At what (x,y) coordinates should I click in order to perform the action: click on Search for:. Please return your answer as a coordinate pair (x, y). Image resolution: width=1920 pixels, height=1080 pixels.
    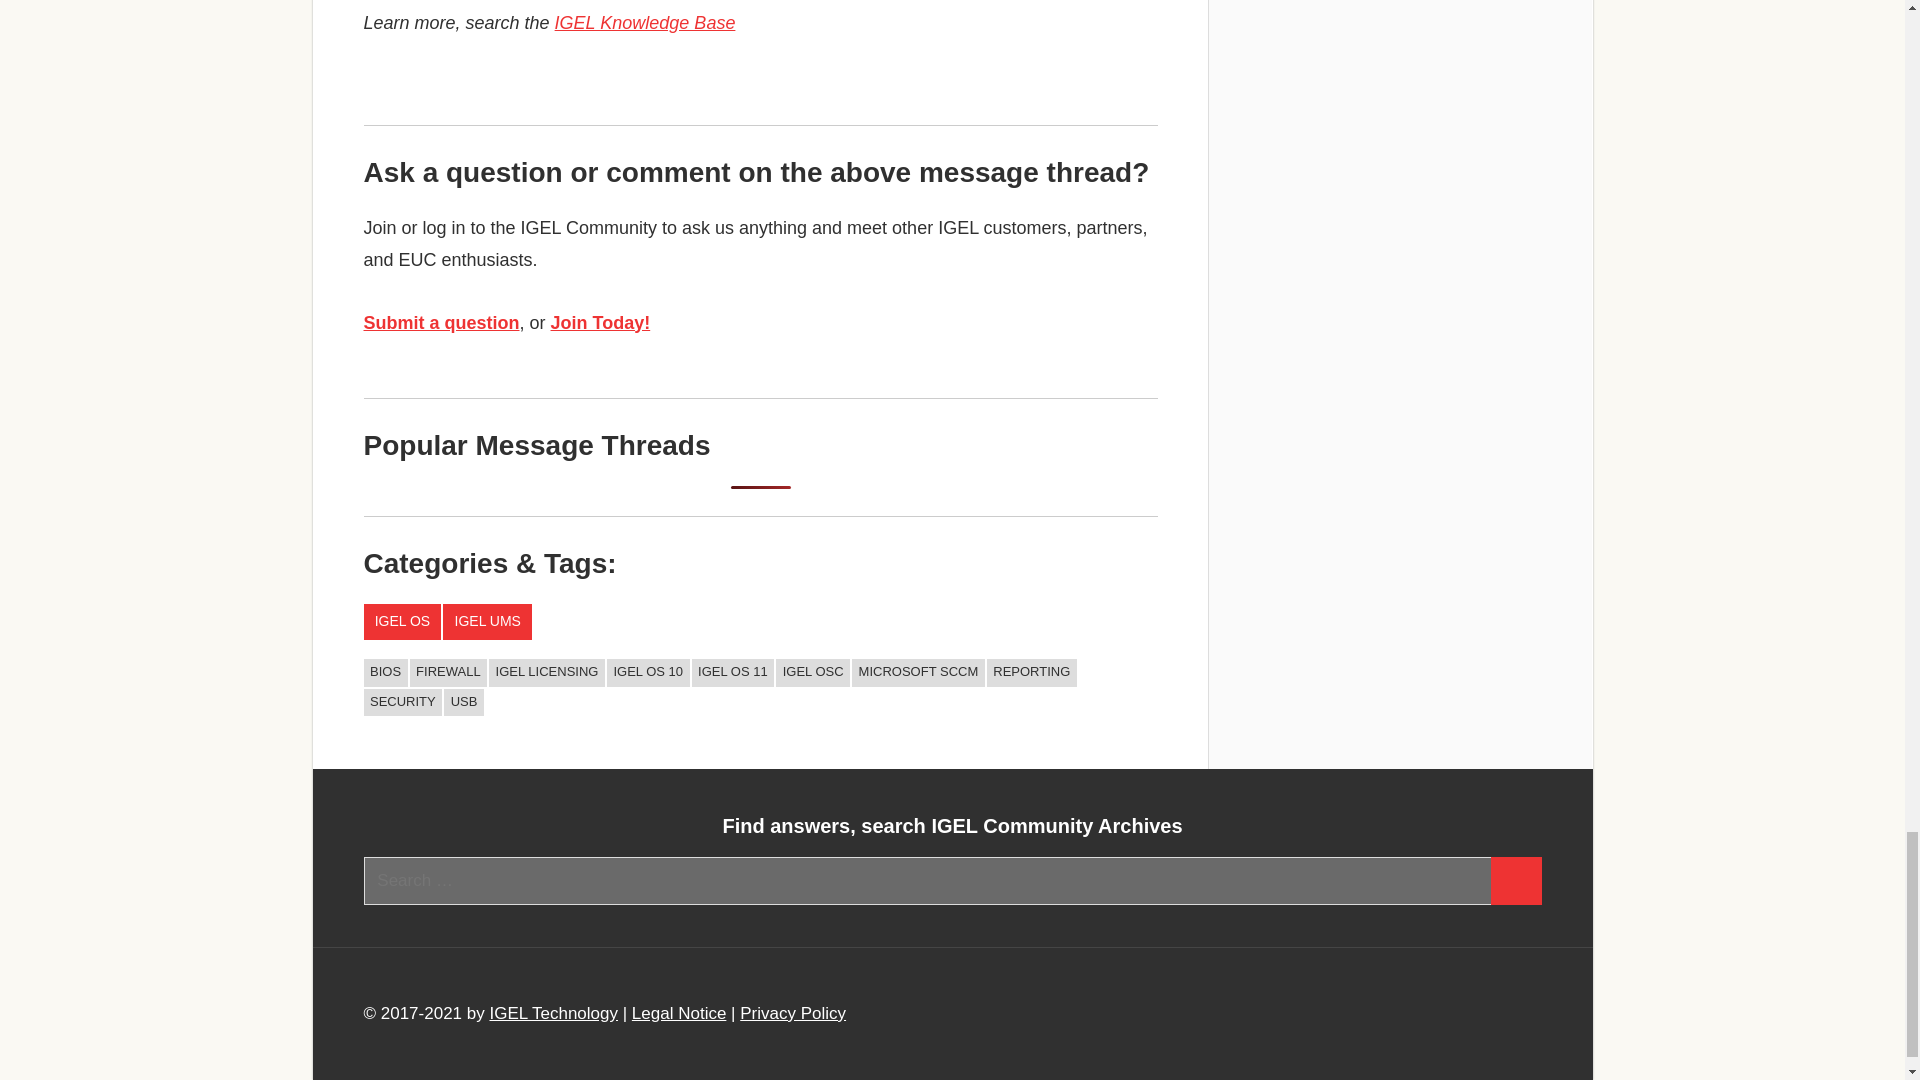
    Looking at the image, I should click on (928, 881).